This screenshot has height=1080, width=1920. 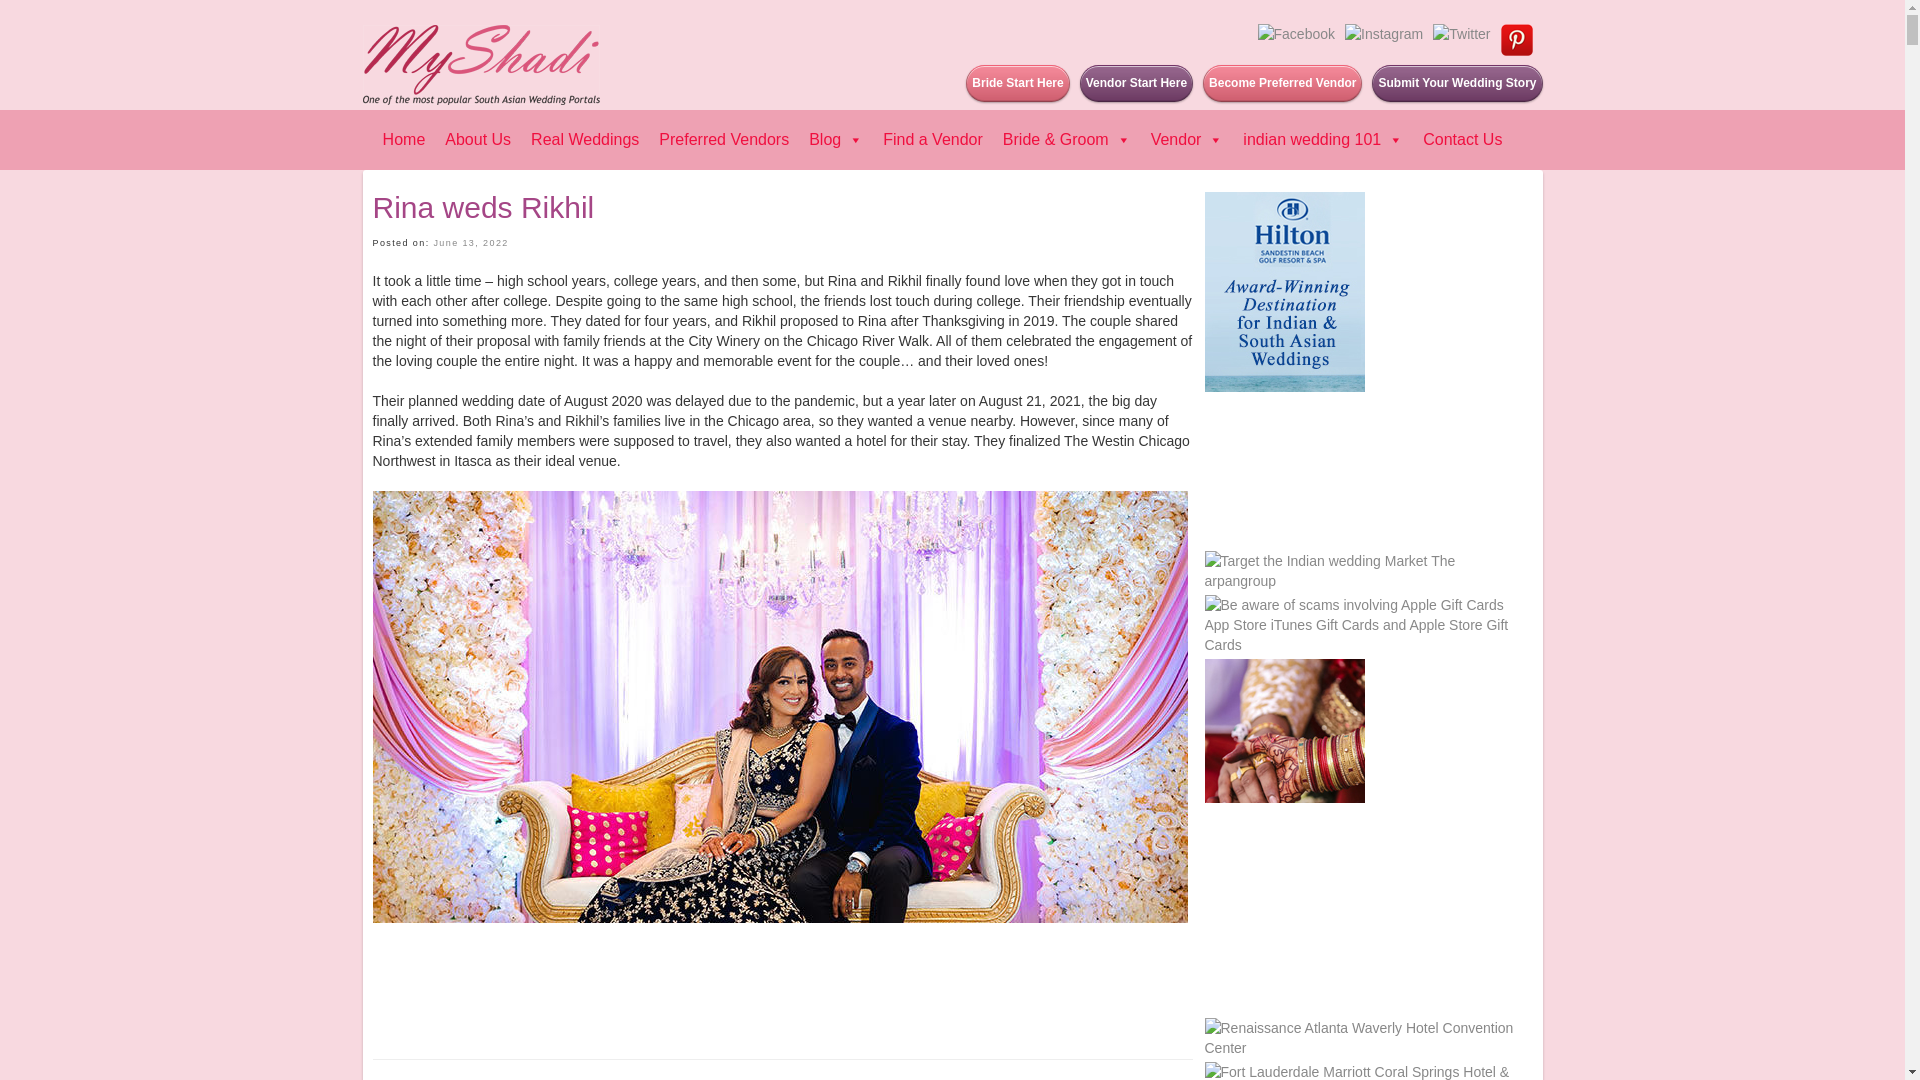 What do you see at coordinates (1516, 40) in the screenshot?
I see `pinterest` at bounding box center [1516, 40].